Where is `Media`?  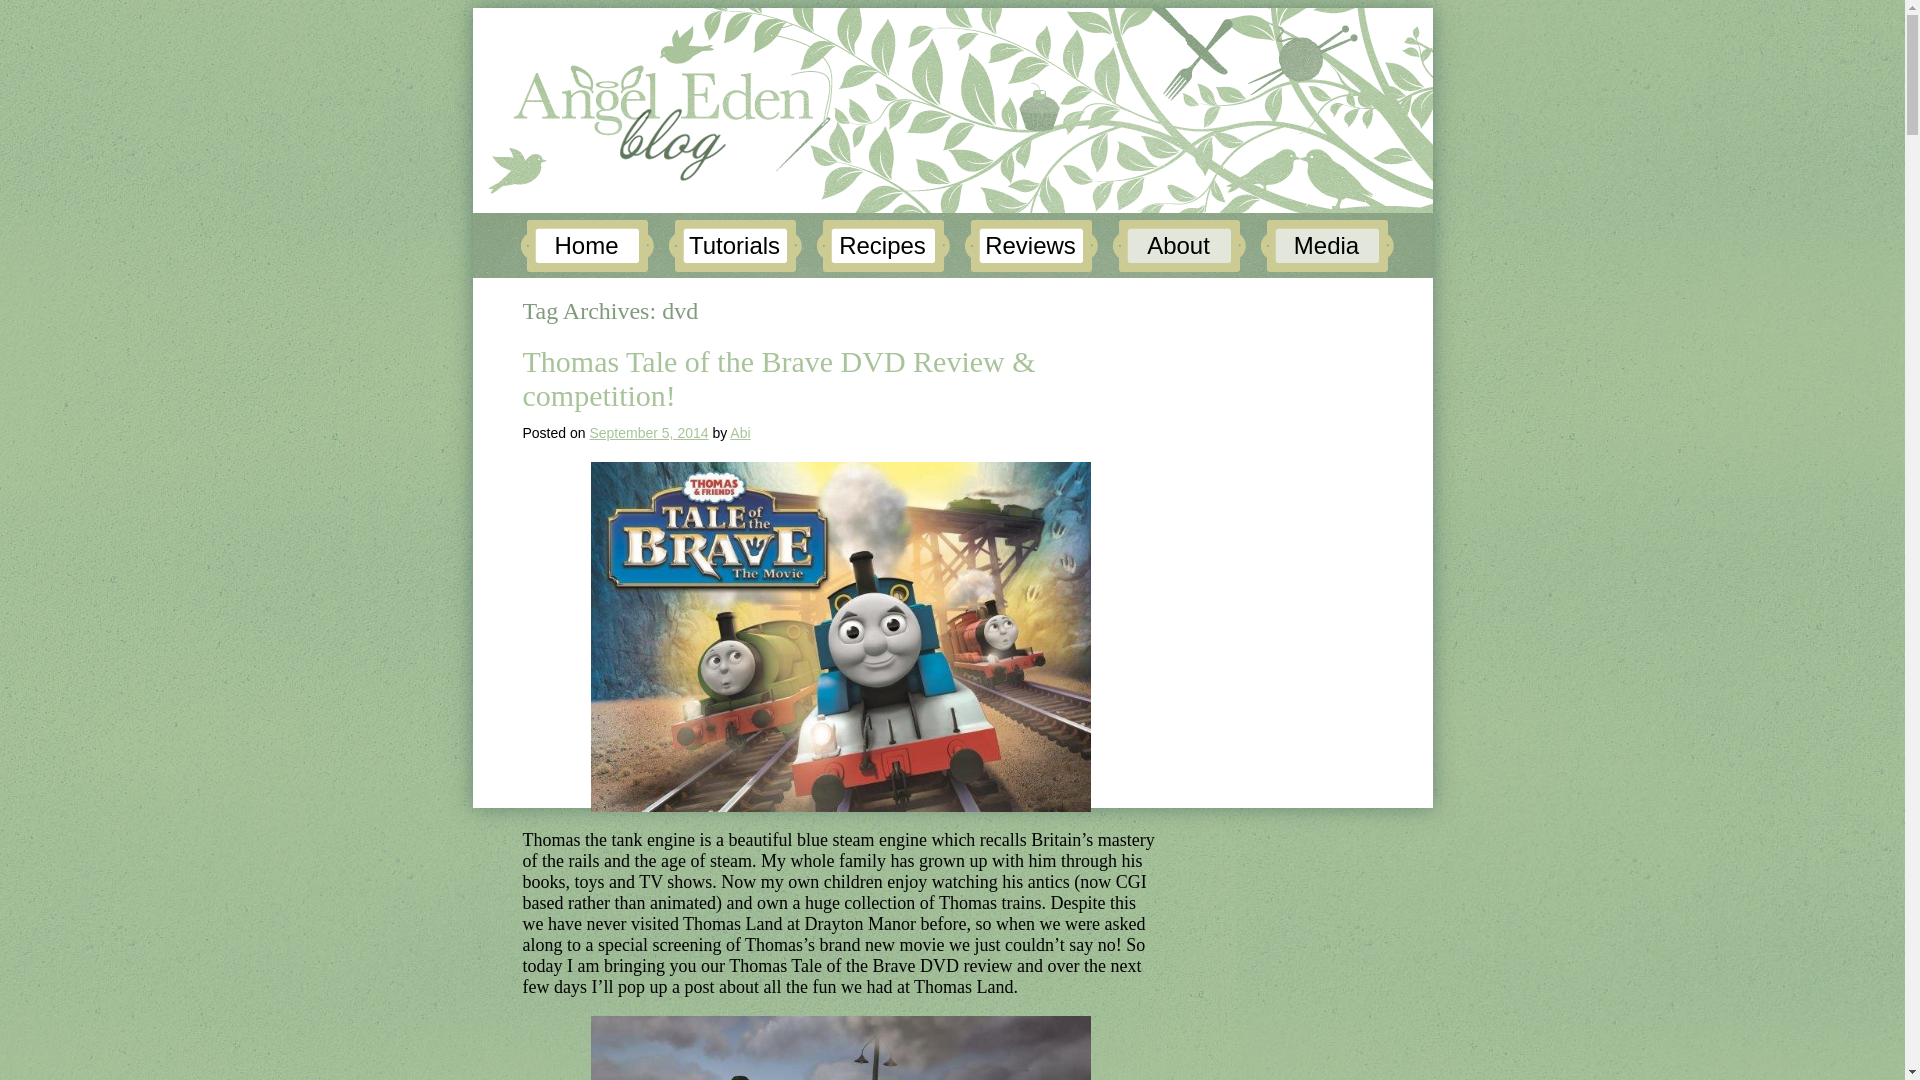 Media is located at coordinates (1326, 246).